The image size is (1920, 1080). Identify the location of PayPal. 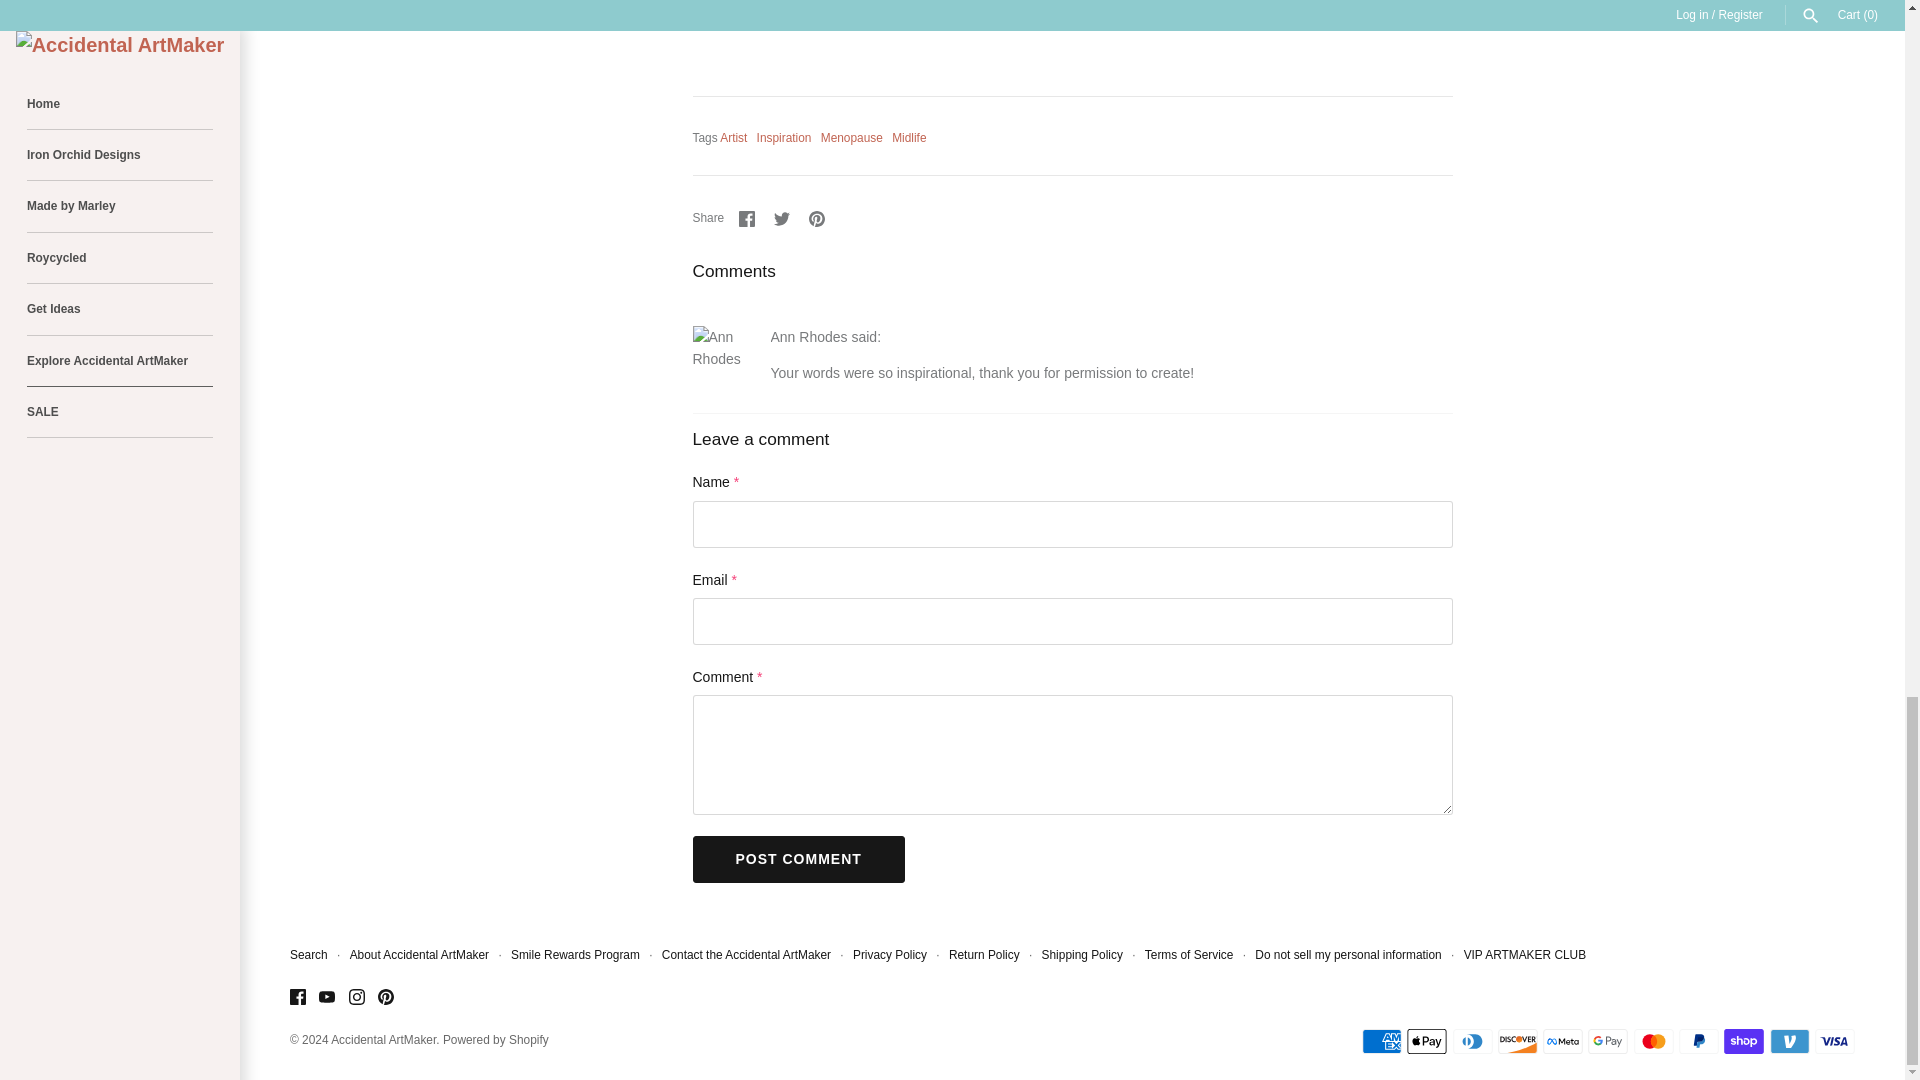
(1698, 1042).